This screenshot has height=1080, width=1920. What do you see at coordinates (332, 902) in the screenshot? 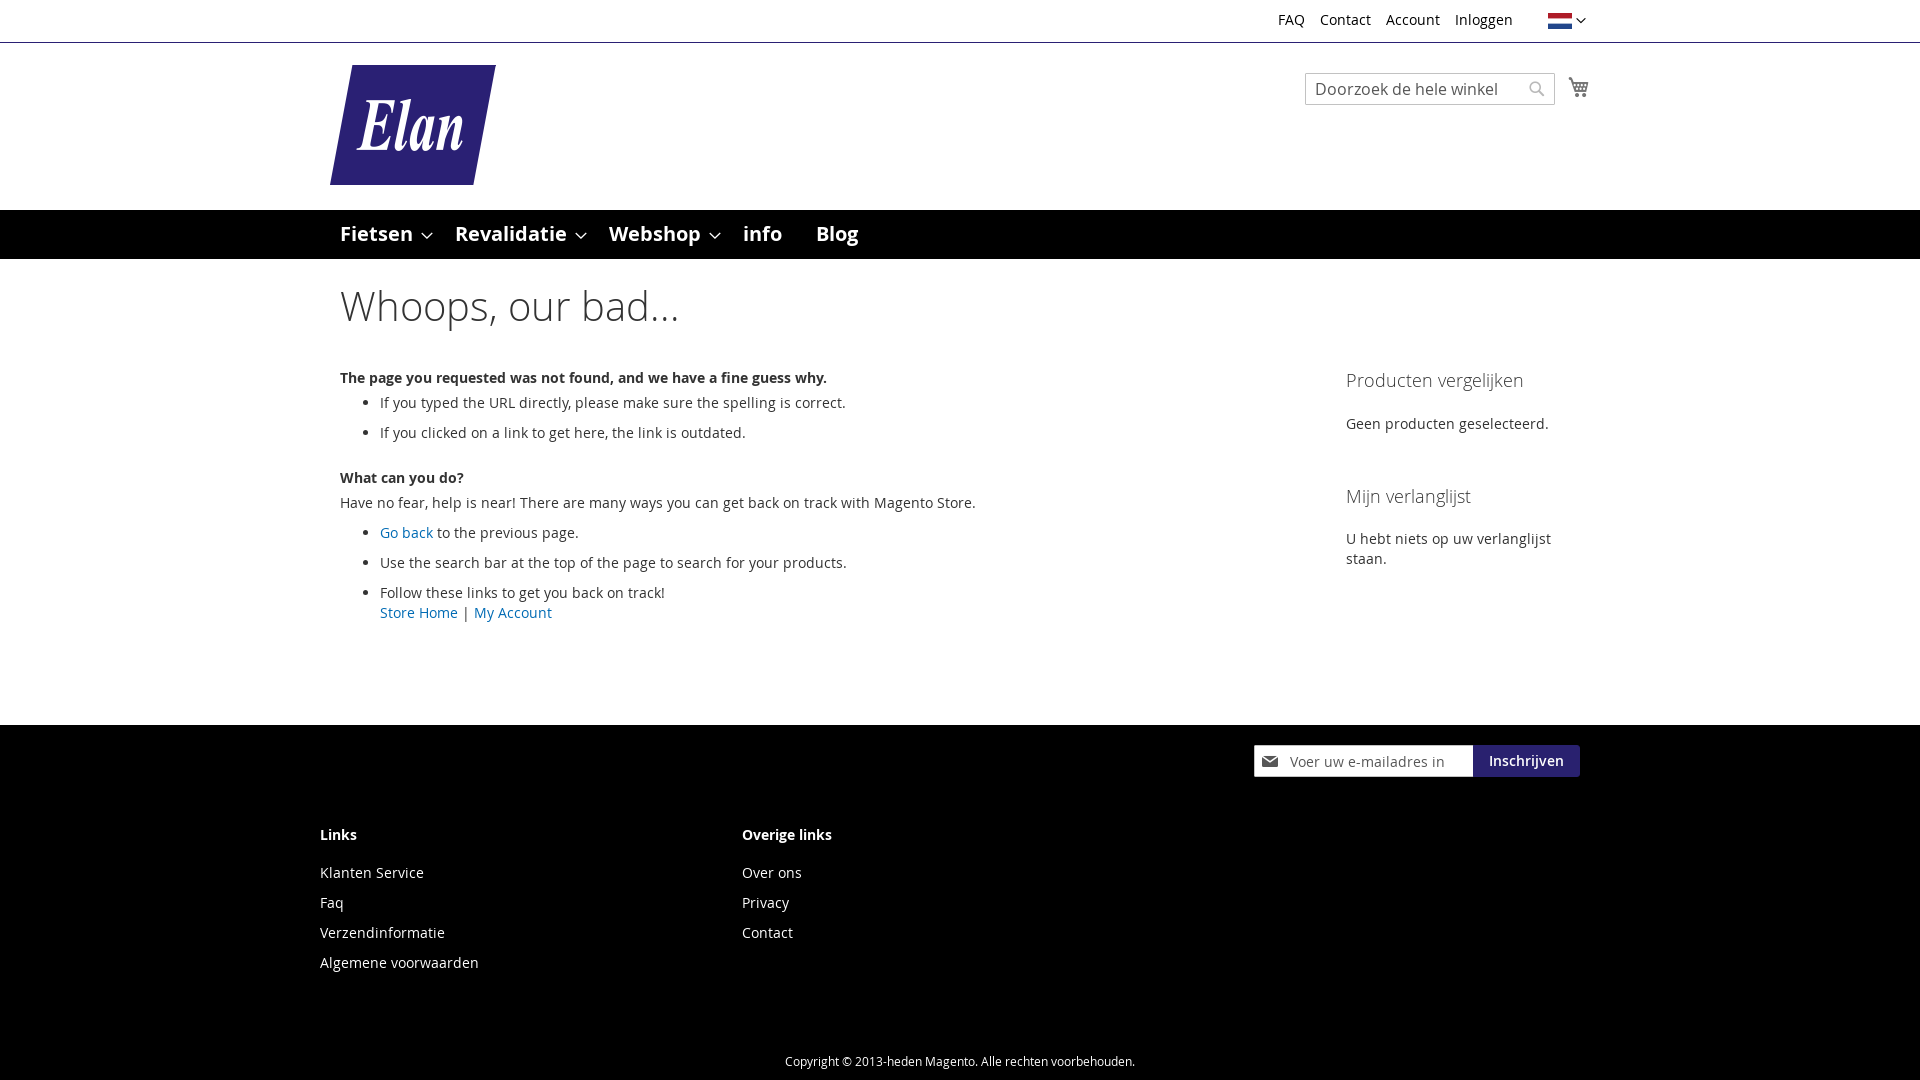
I see `Faq` at bounding box center [332, 902].